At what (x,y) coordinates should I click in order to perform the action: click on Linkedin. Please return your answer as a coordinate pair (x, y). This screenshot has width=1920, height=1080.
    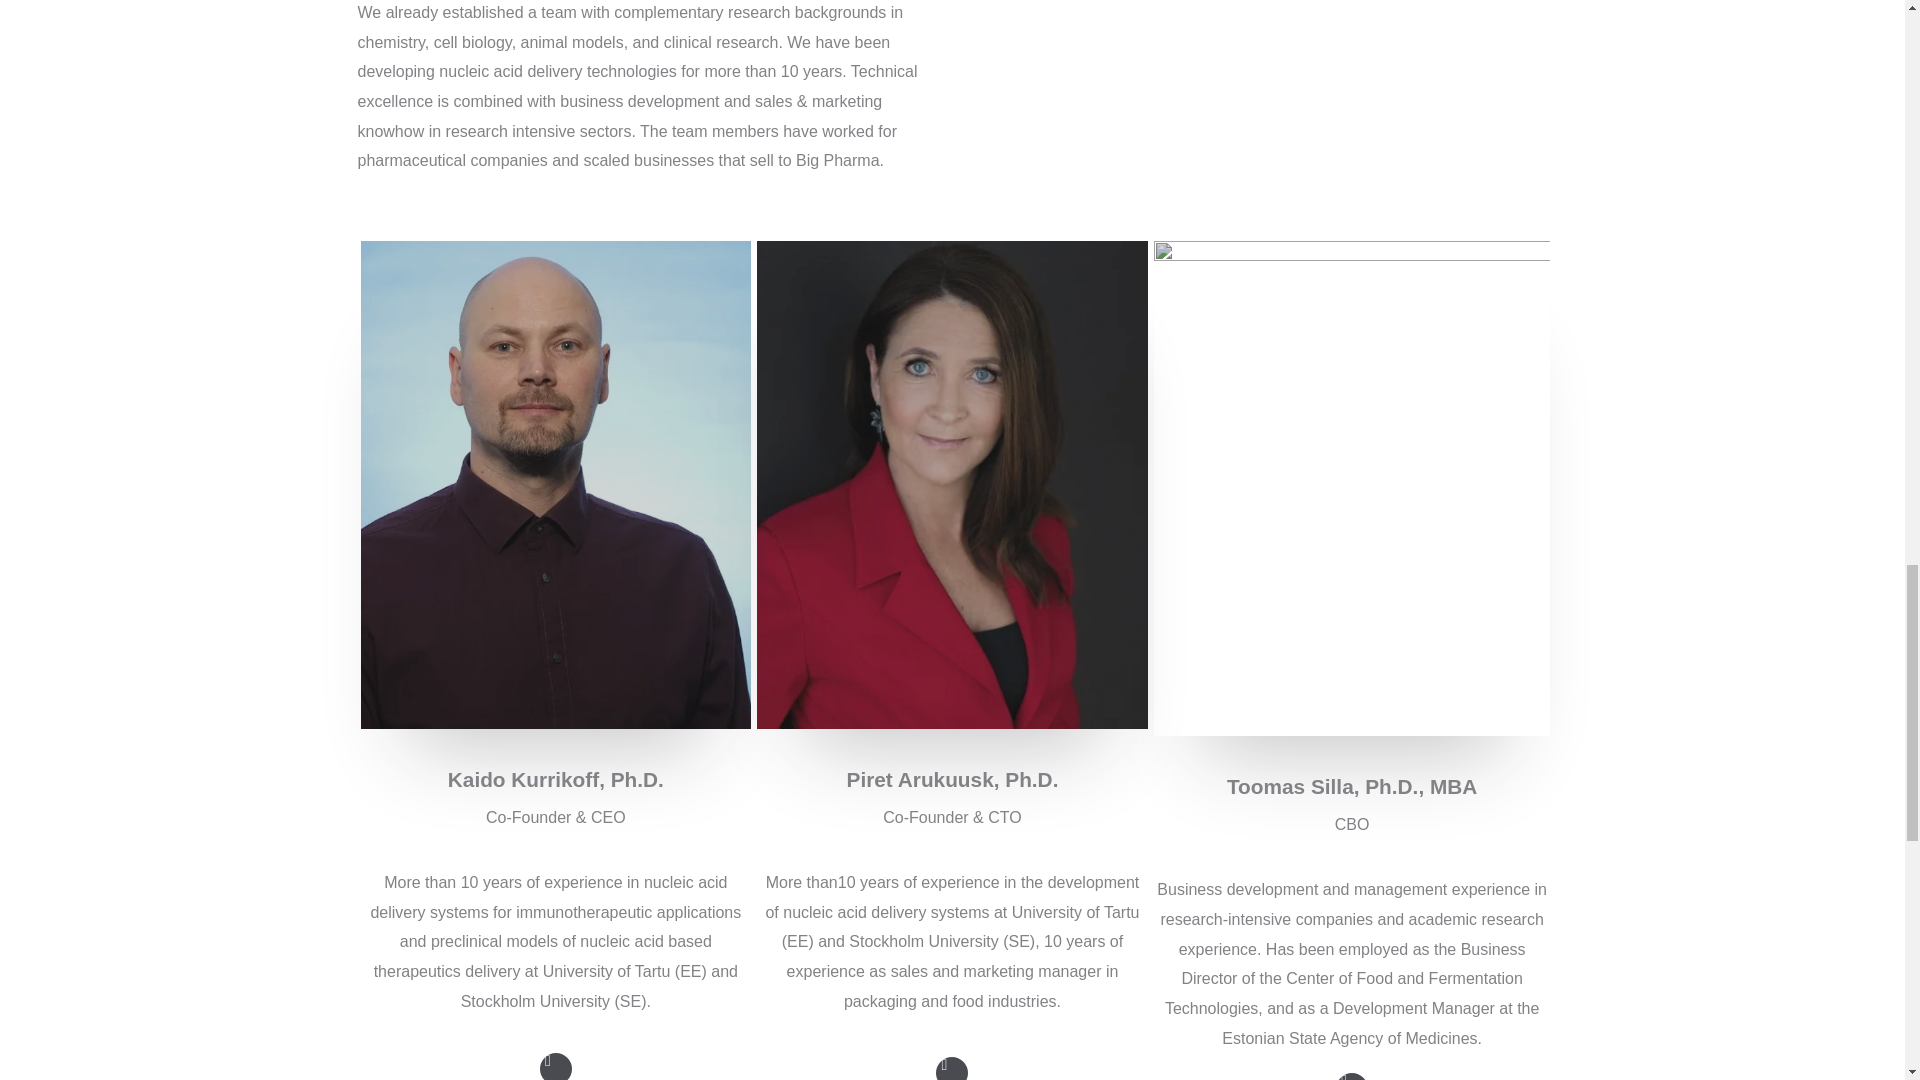
    Looking at the image, I should click on (952, 1068).